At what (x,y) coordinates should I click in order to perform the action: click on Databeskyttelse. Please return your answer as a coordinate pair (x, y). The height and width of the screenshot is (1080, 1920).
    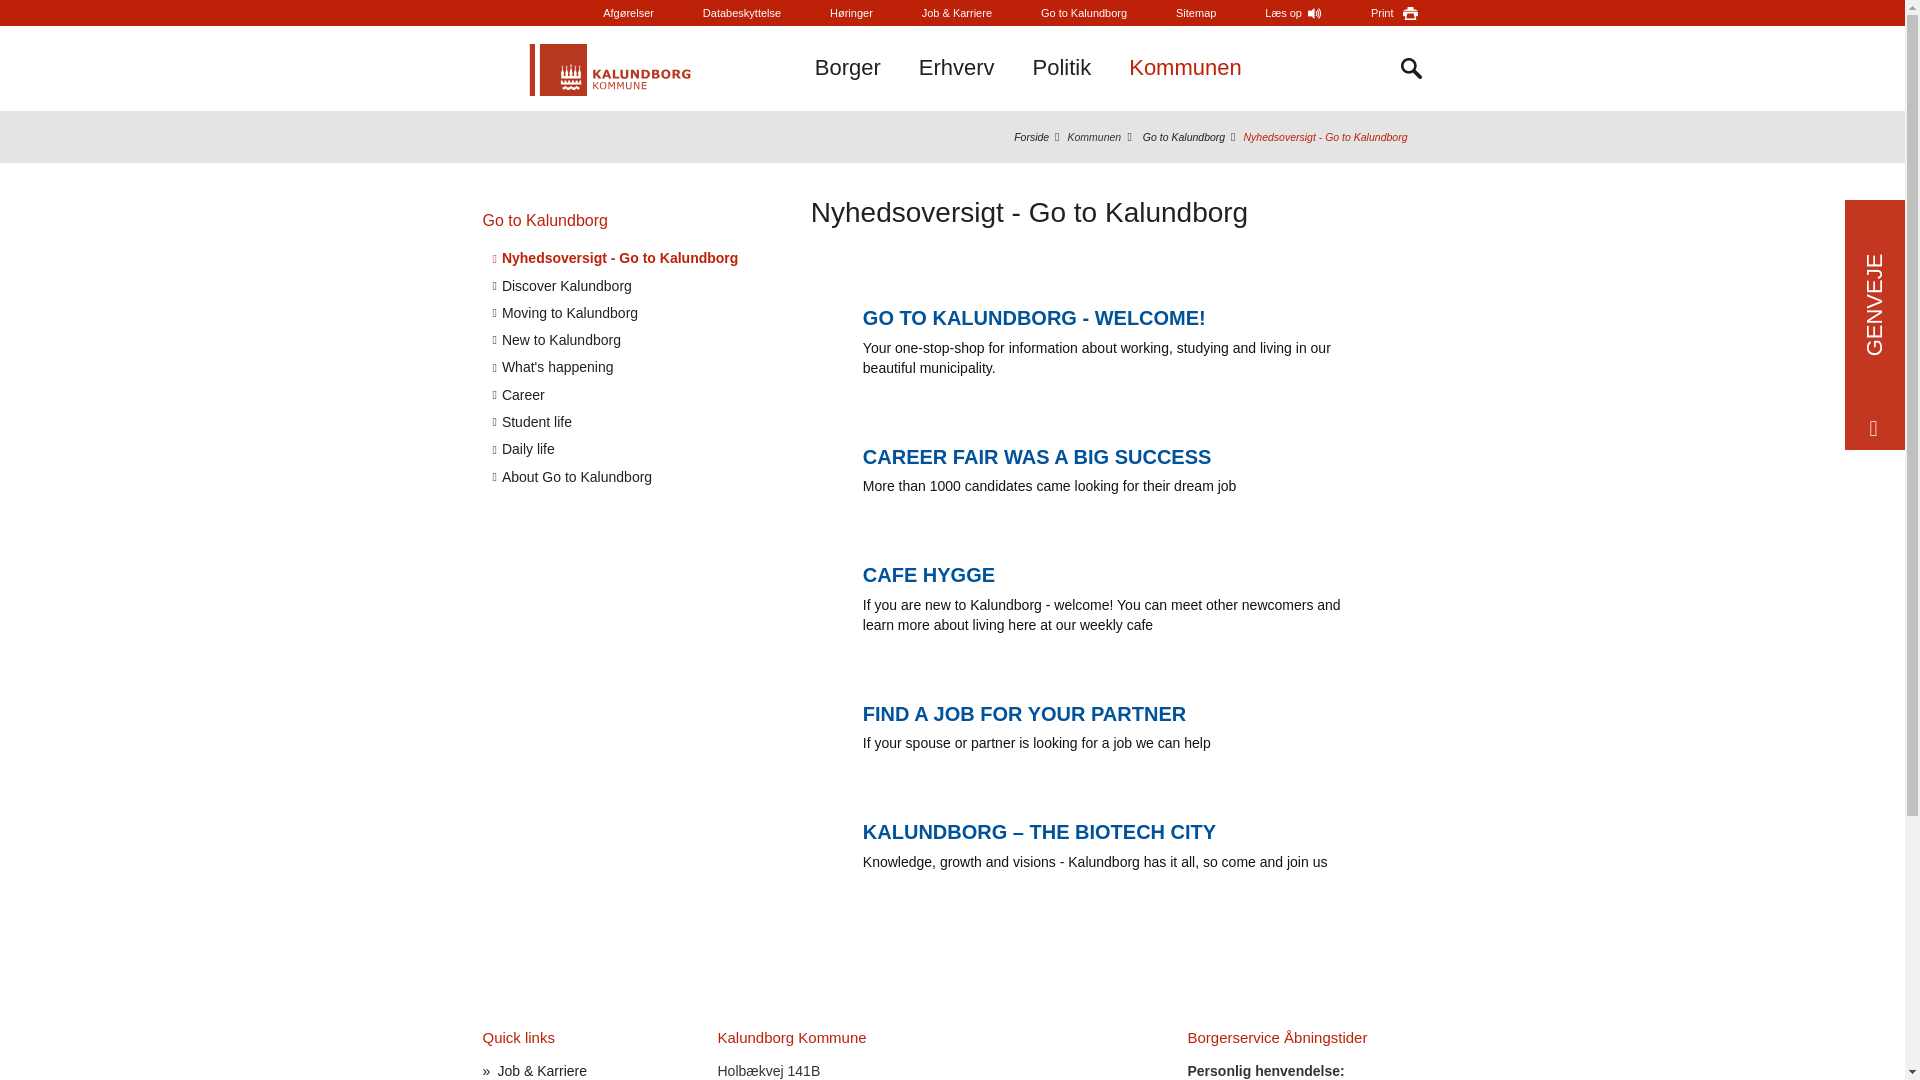
    Looking at the image, I should click on (742, 12).